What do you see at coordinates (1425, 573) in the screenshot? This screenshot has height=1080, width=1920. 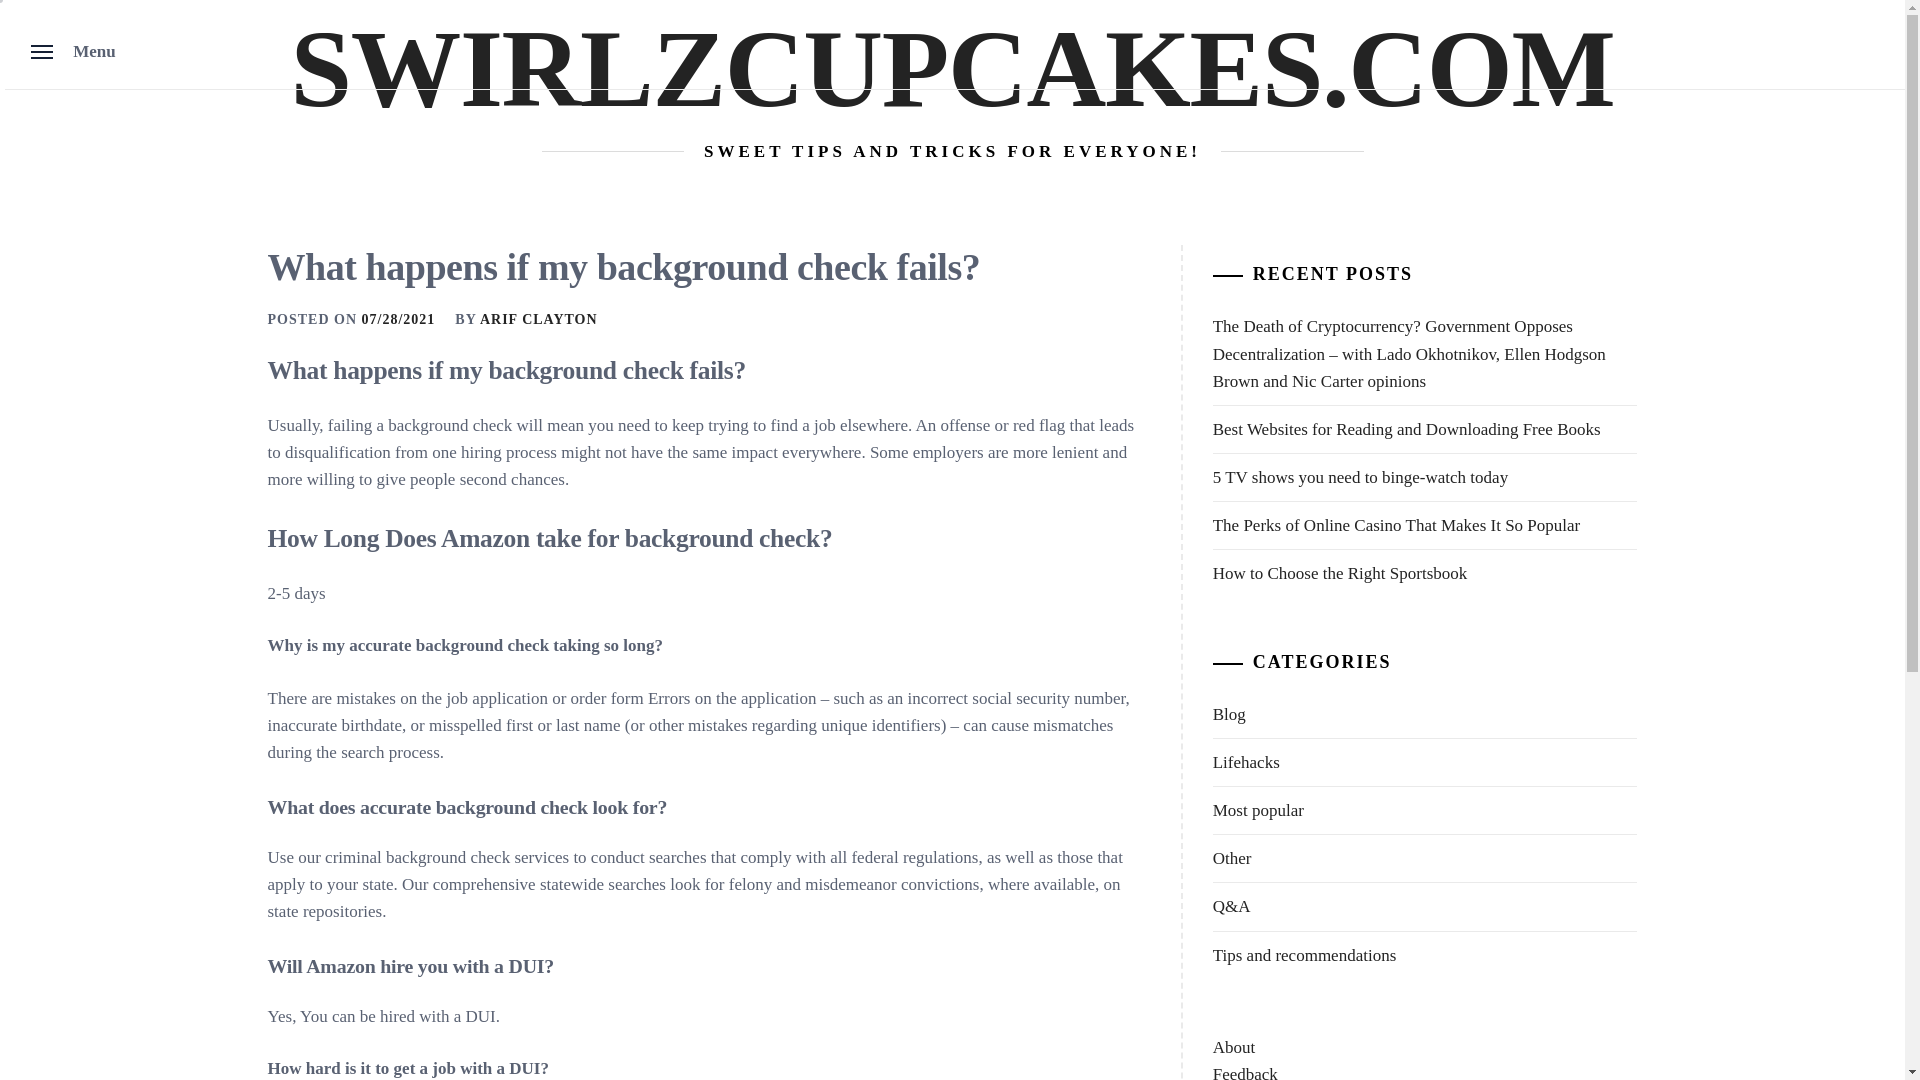 I see `How to Choose the Right Sportsbook` at bounding box center [1425, 573].